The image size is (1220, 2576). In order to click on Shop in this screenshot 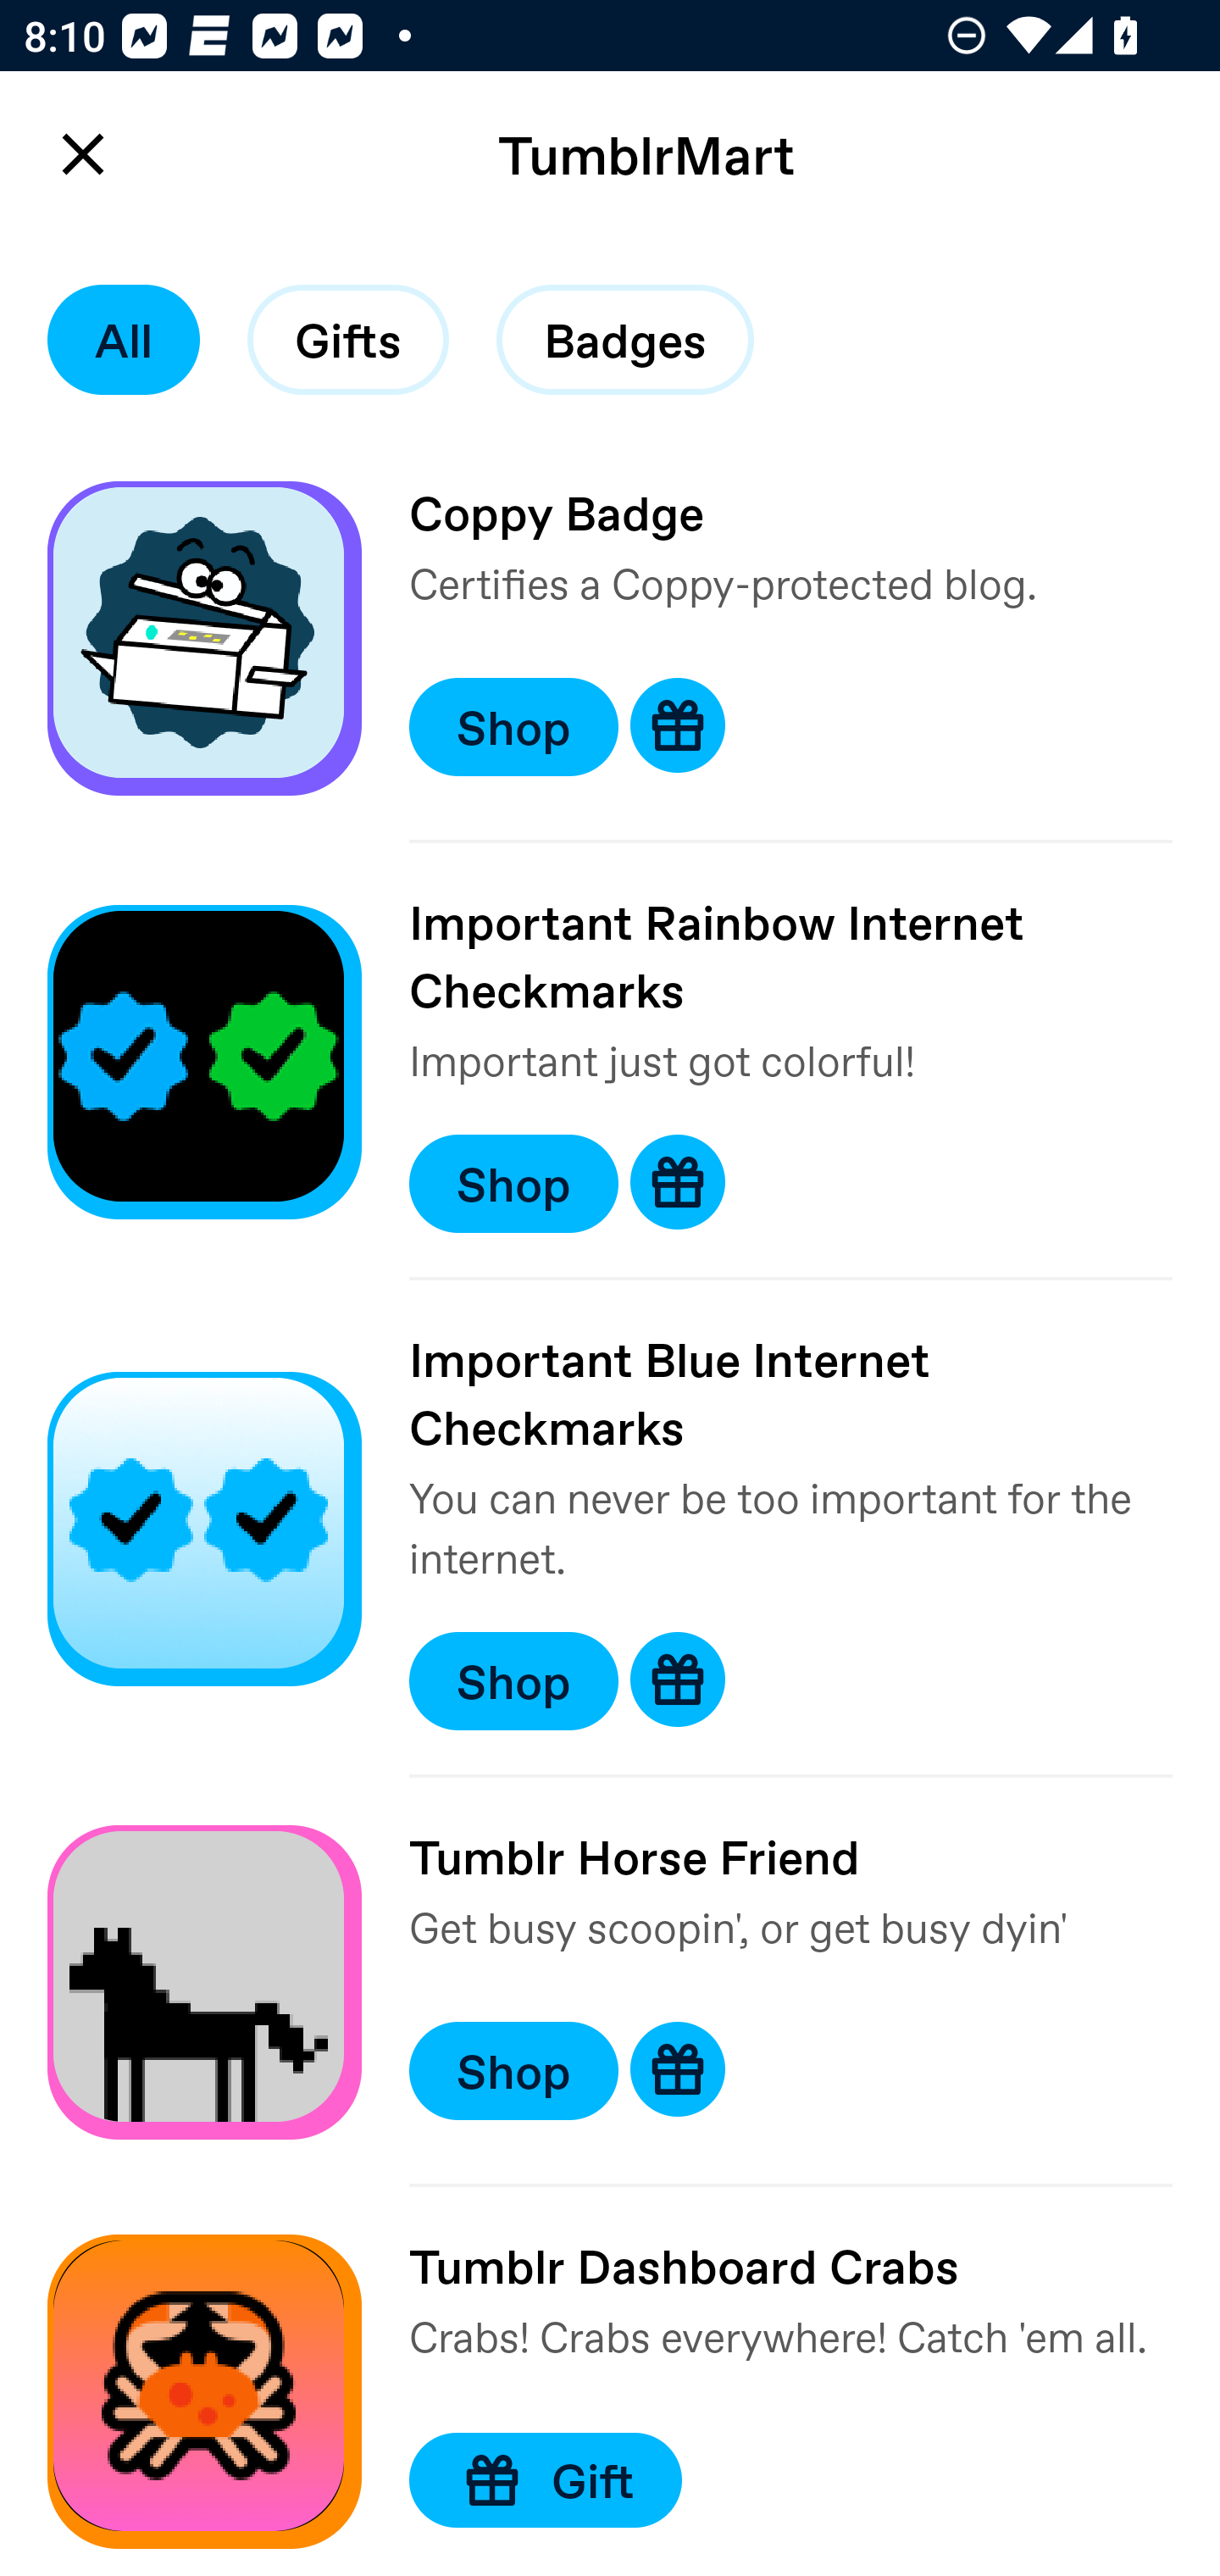, I will do `click(513, 1681)`.